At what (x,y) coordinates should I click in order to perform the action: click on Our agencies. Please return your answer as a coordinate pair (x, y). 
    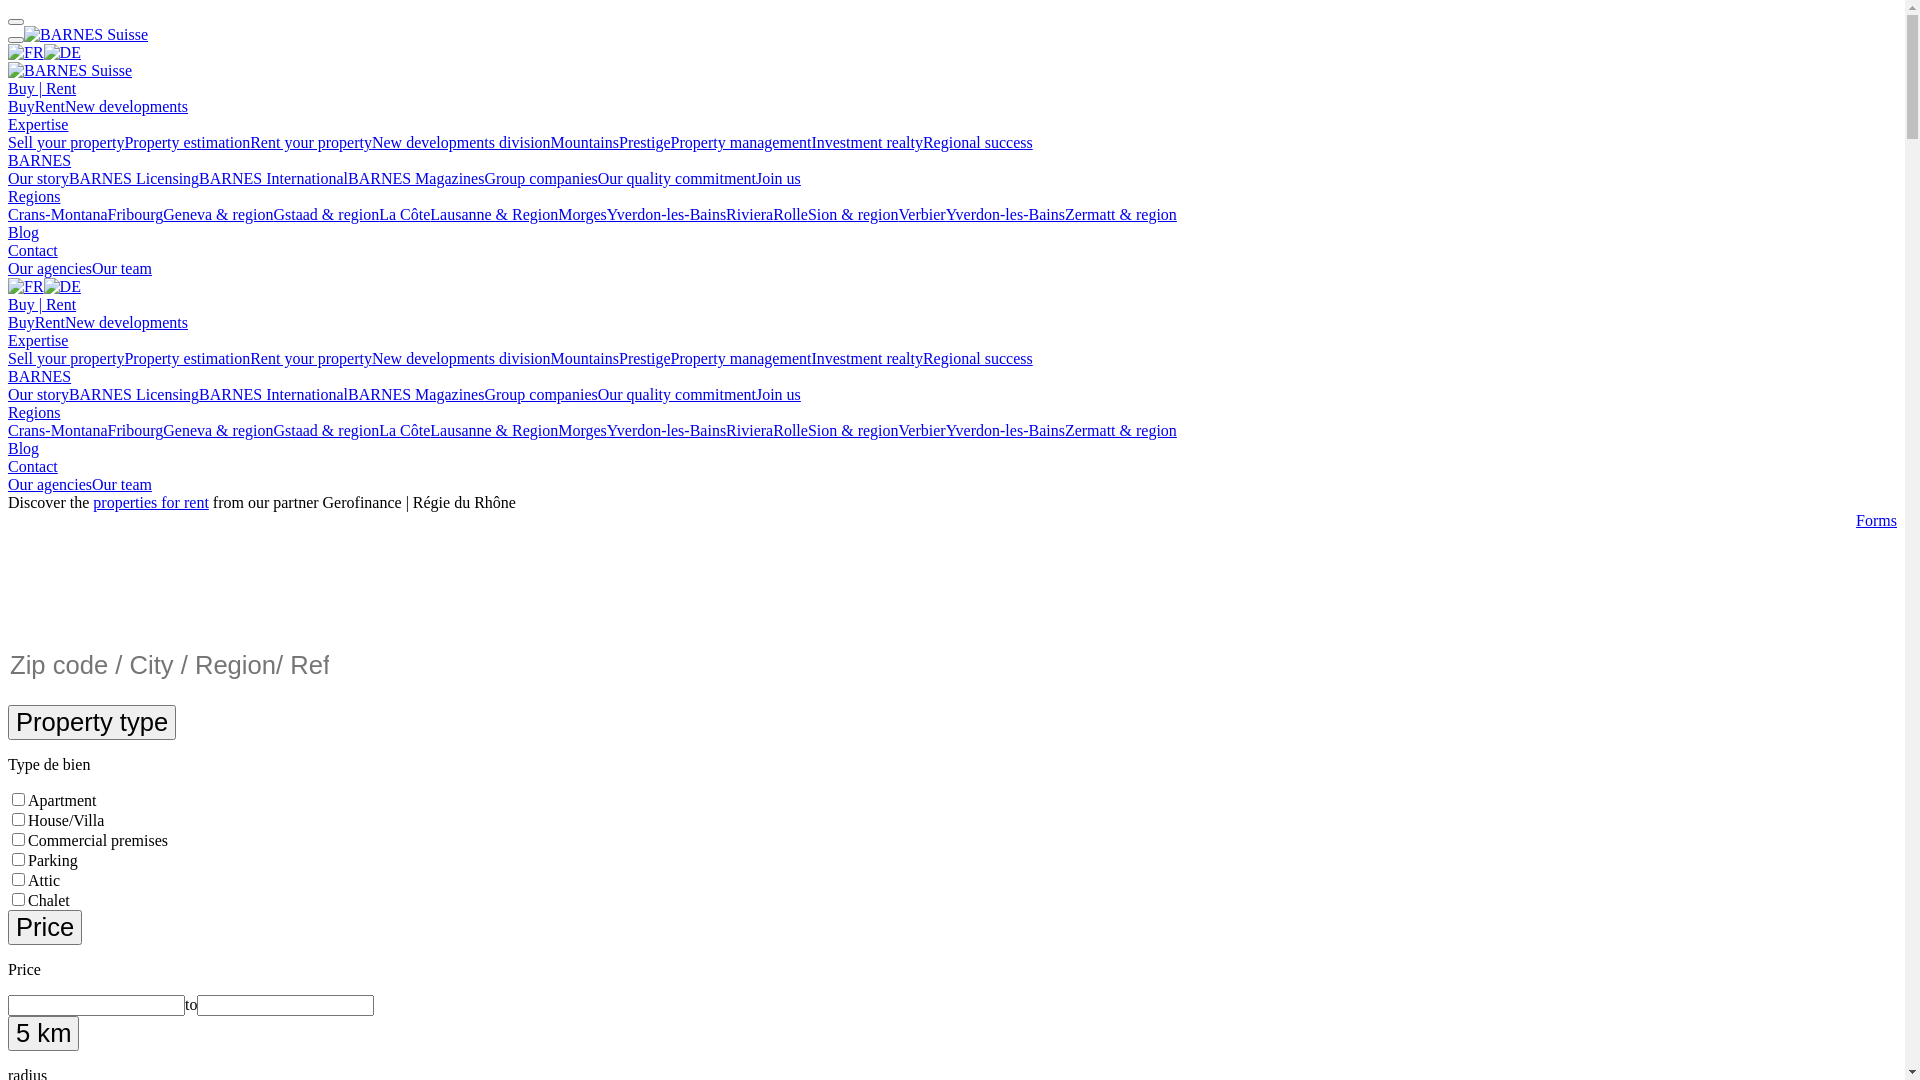
    Looking at the image, I should click on (50, 484).